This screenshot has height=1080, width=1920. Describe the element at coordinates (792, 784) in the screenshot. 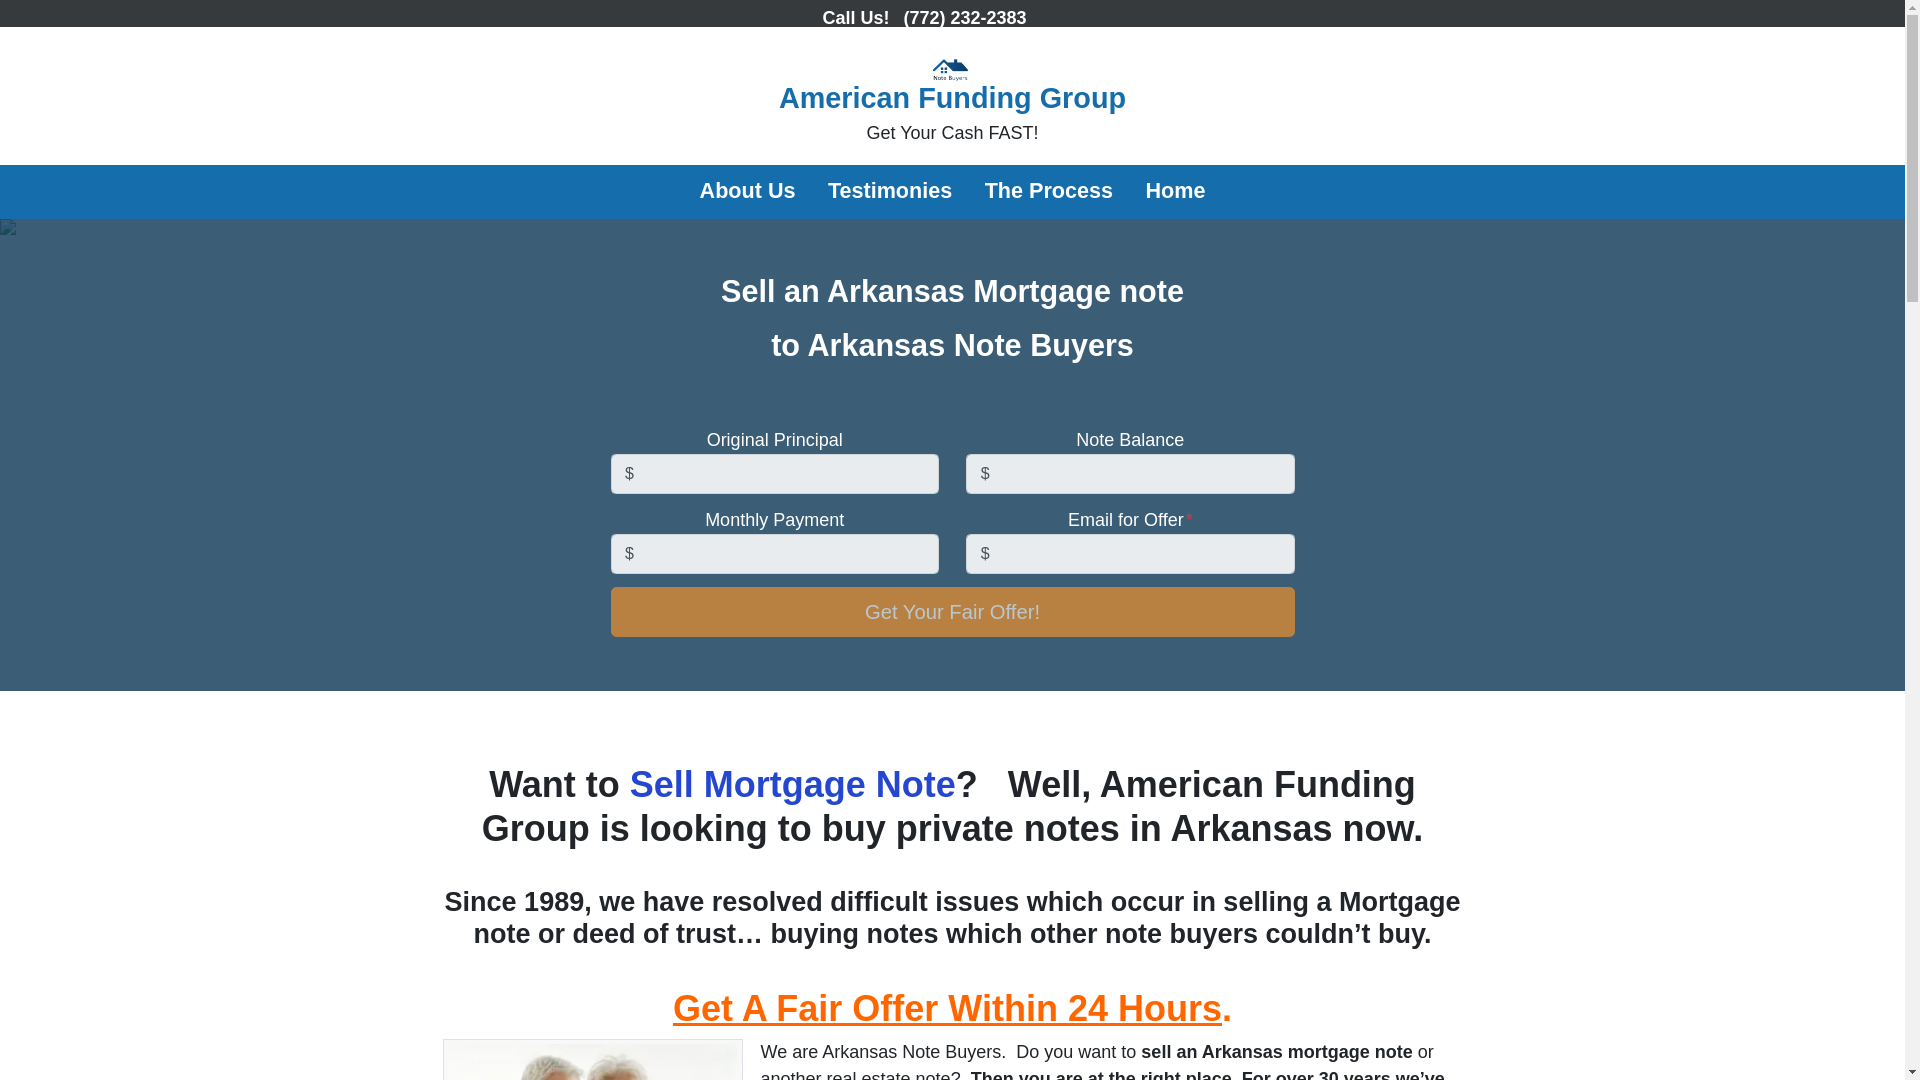

I see `Sell Mortgage Note` at that location.